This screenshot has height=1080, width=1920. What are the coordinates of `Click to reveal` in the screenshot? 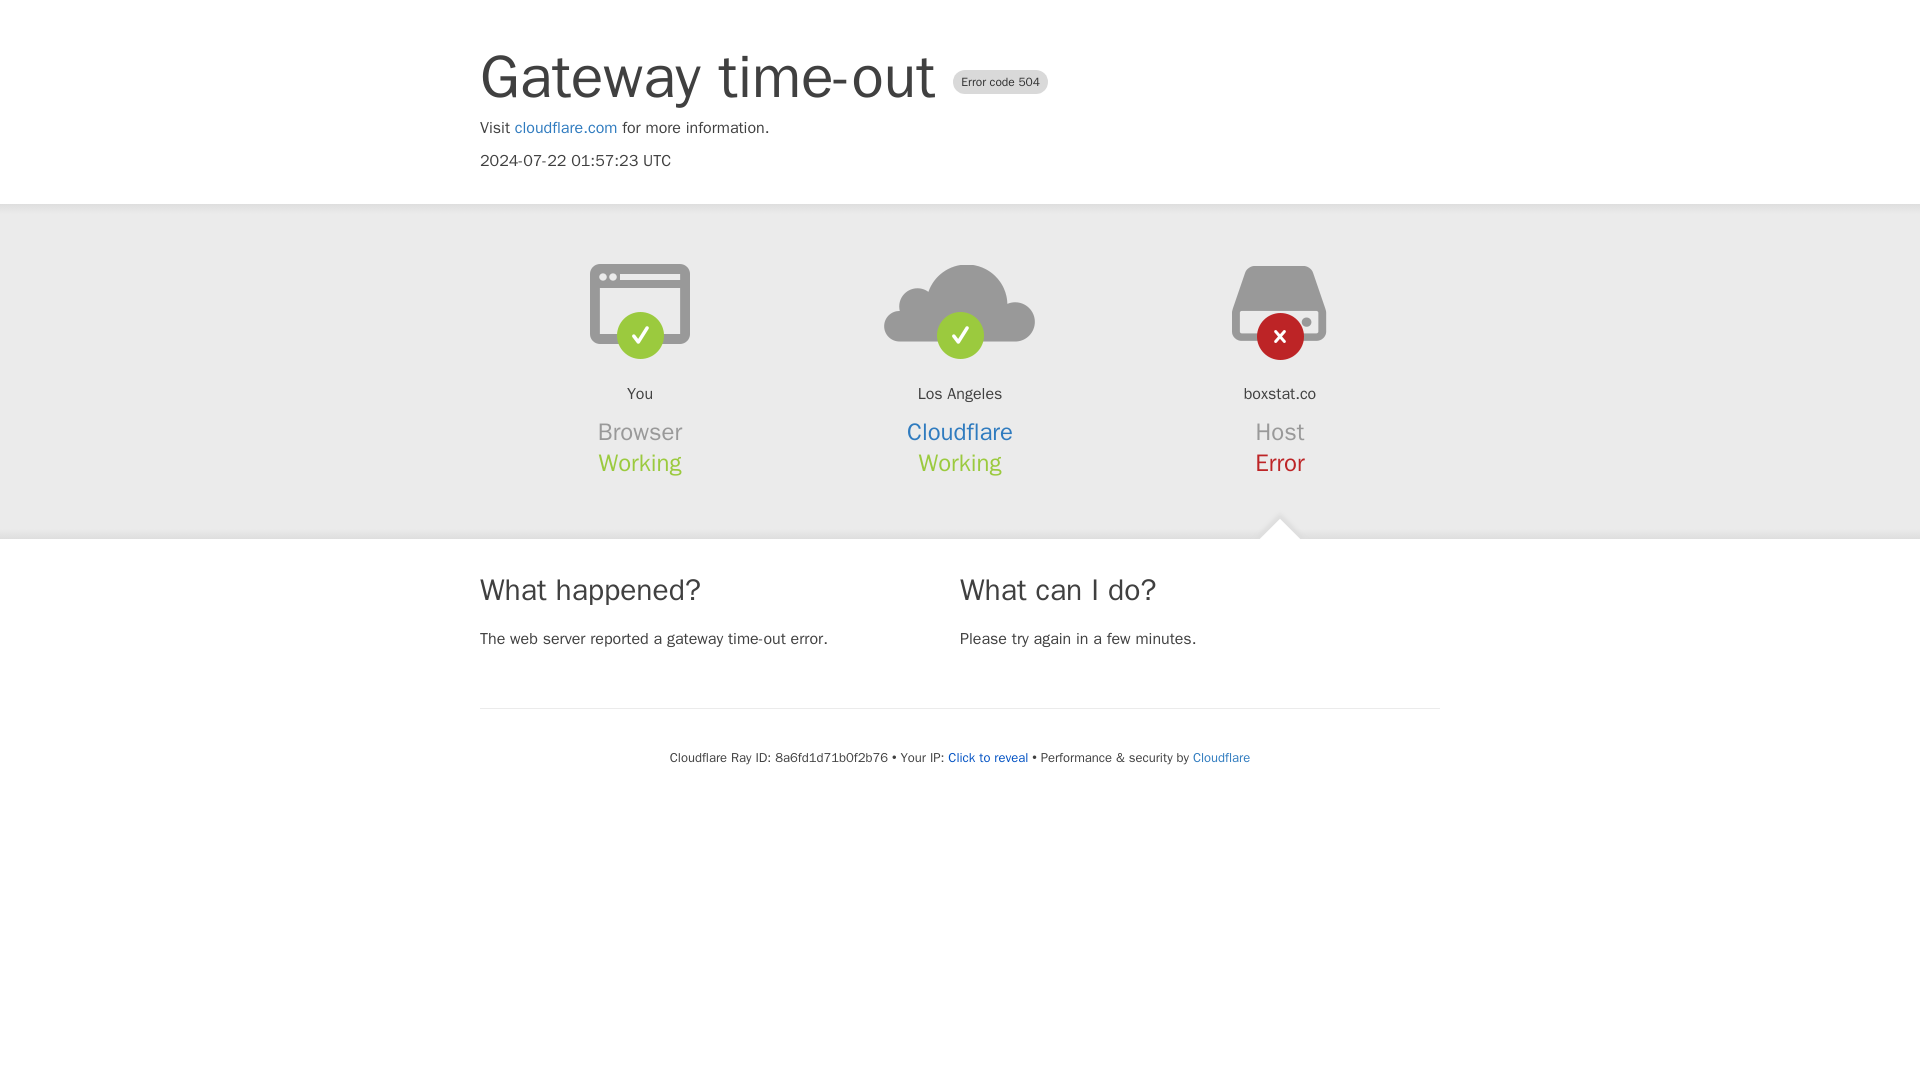 It's located at (988, 758).